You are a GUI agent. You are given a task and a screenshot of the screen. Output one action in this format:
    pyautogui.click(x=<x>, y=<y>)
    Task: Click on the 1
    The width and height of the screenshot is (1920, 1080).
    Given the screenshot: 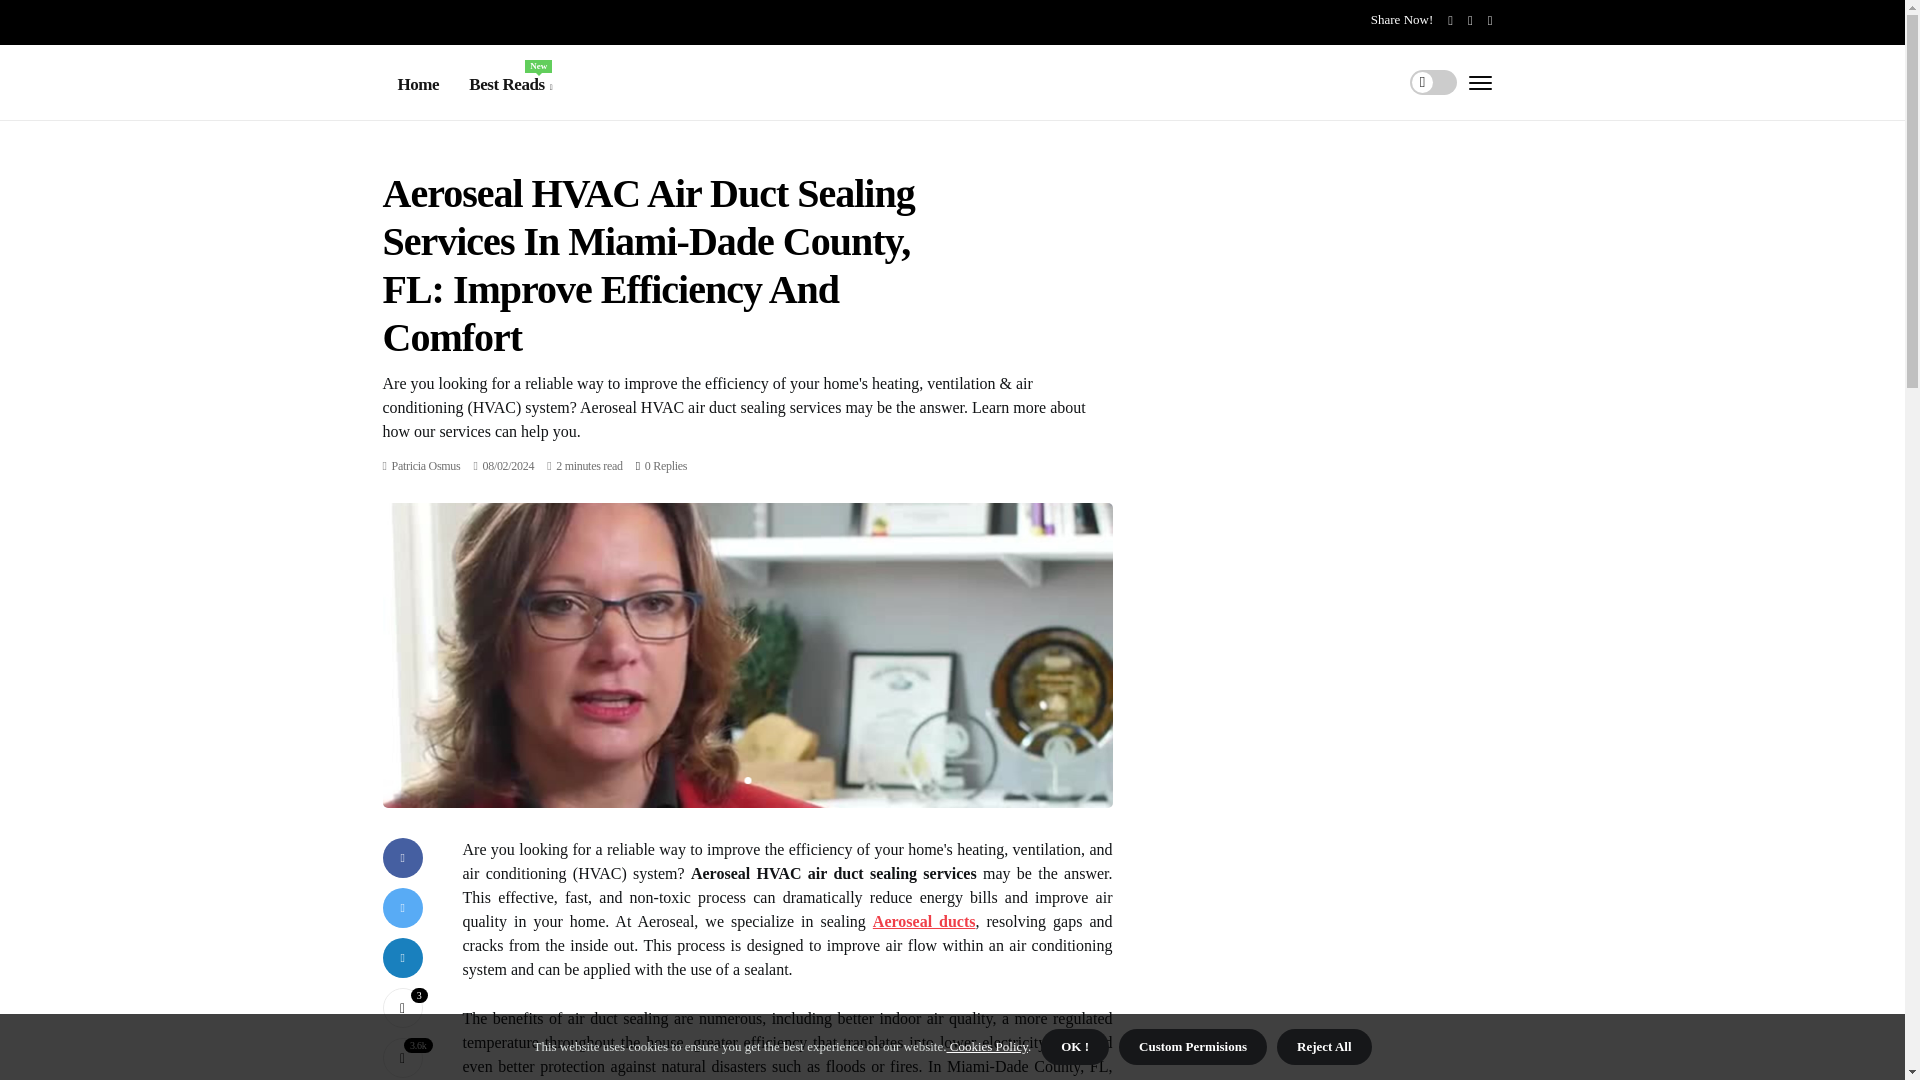 What is the action you would take?
    pyautogui.click(x=666, y=466)
    